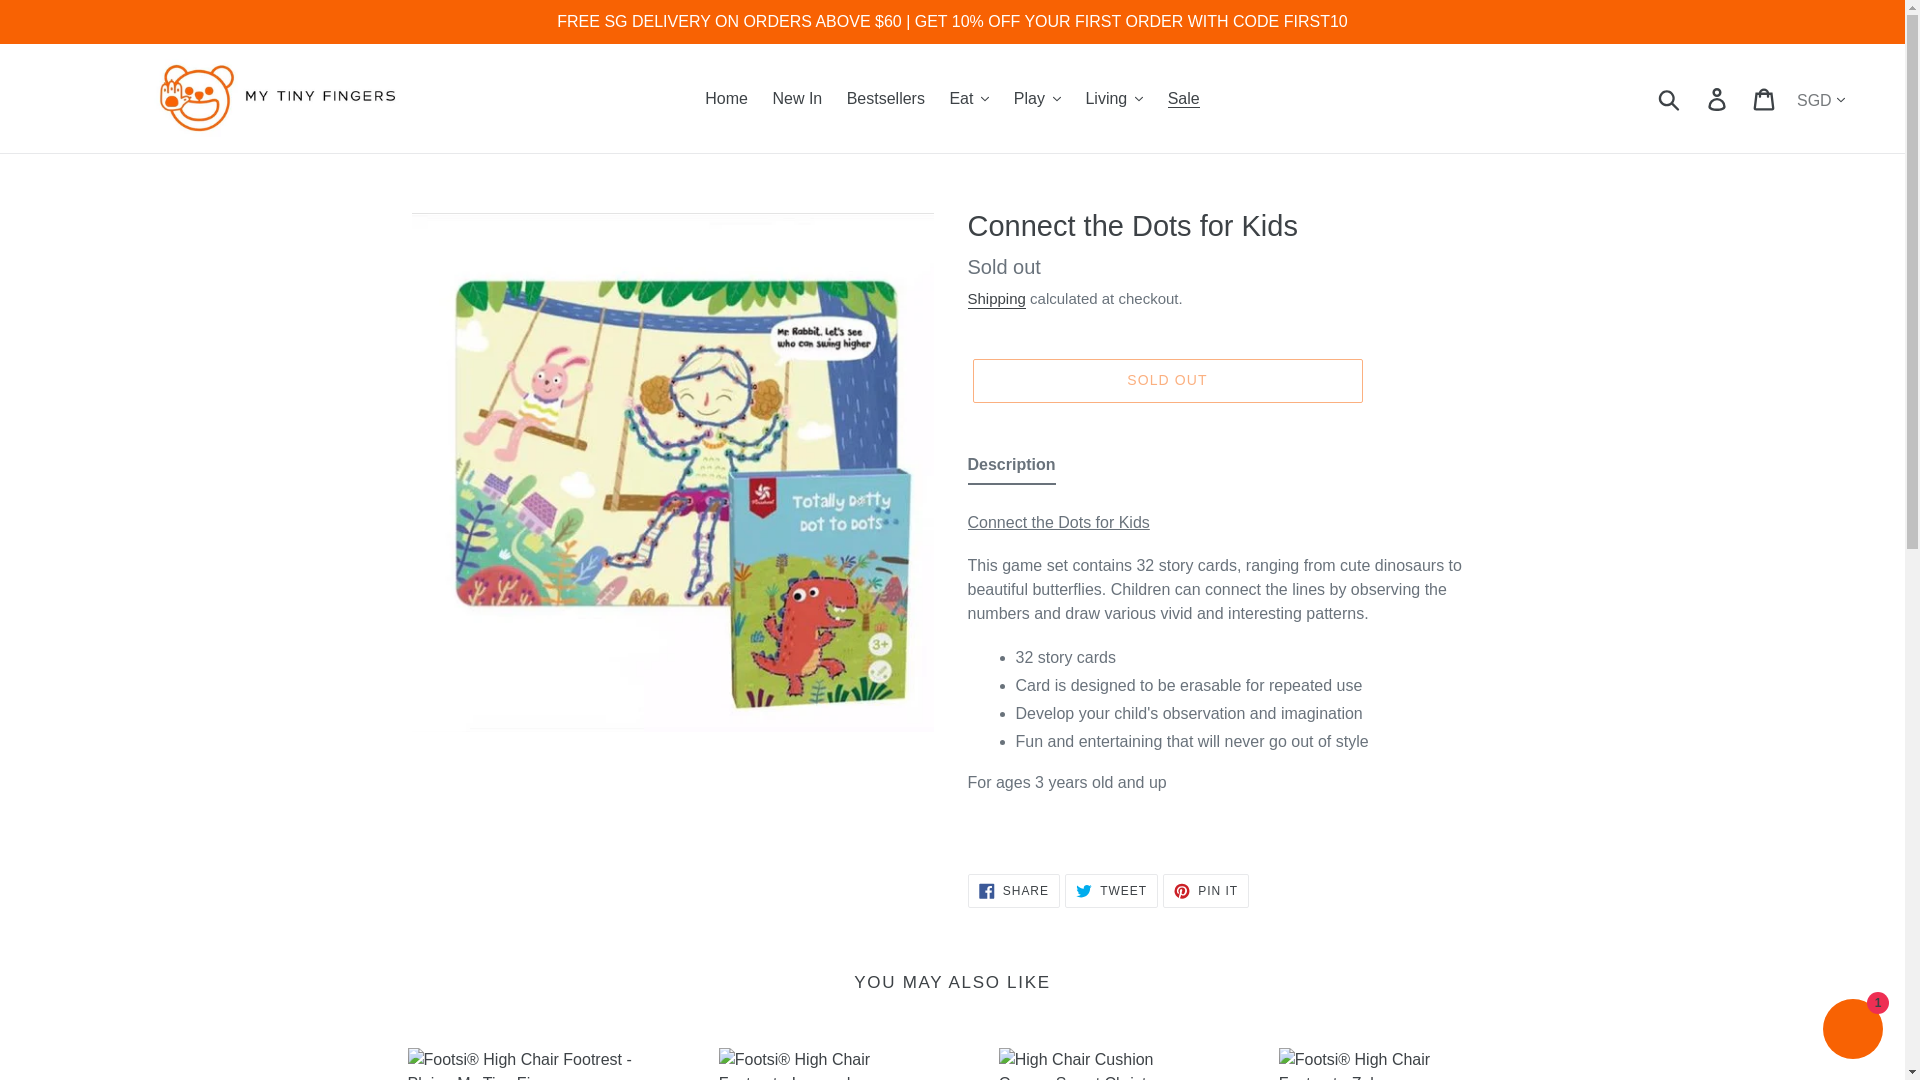  I want to click on Shopify online store chat, so click(1852, 1031).